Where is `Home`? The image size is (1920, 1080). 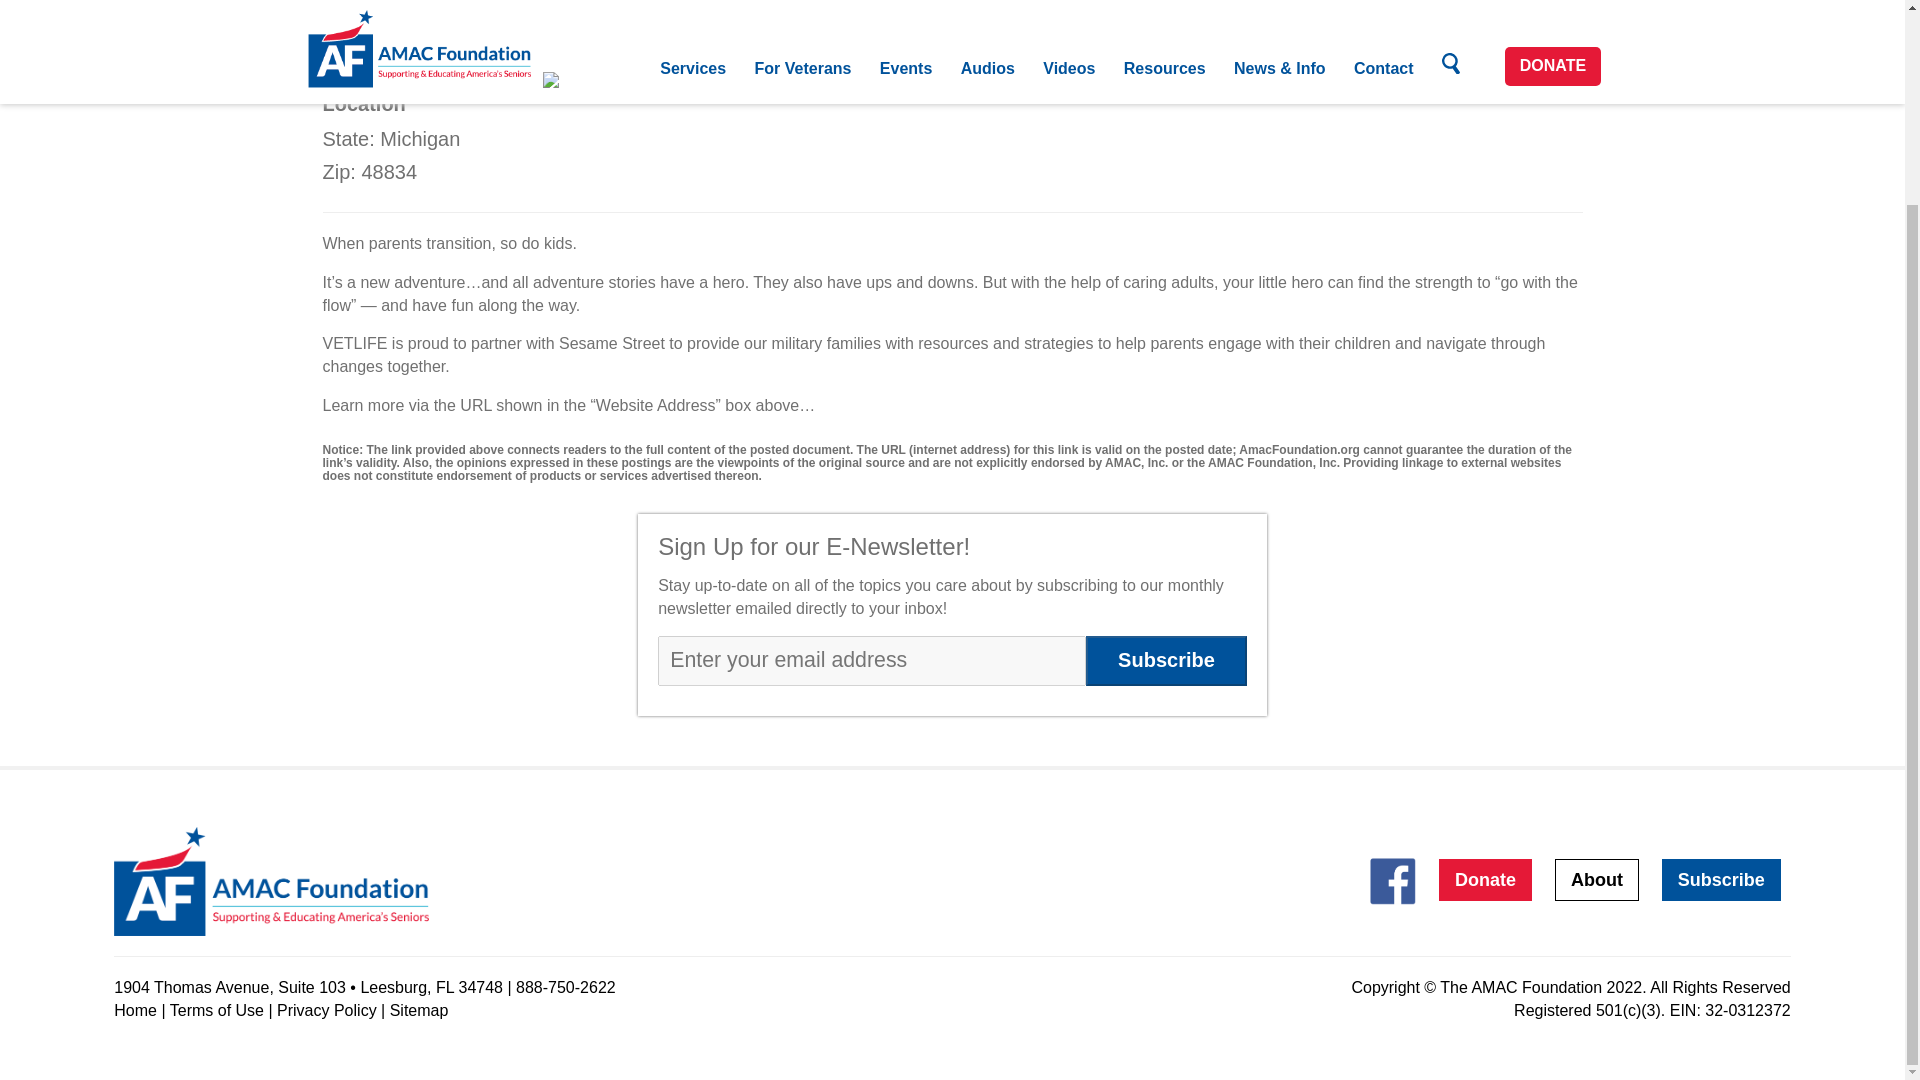 Home is located at coordinates (135, 1010).